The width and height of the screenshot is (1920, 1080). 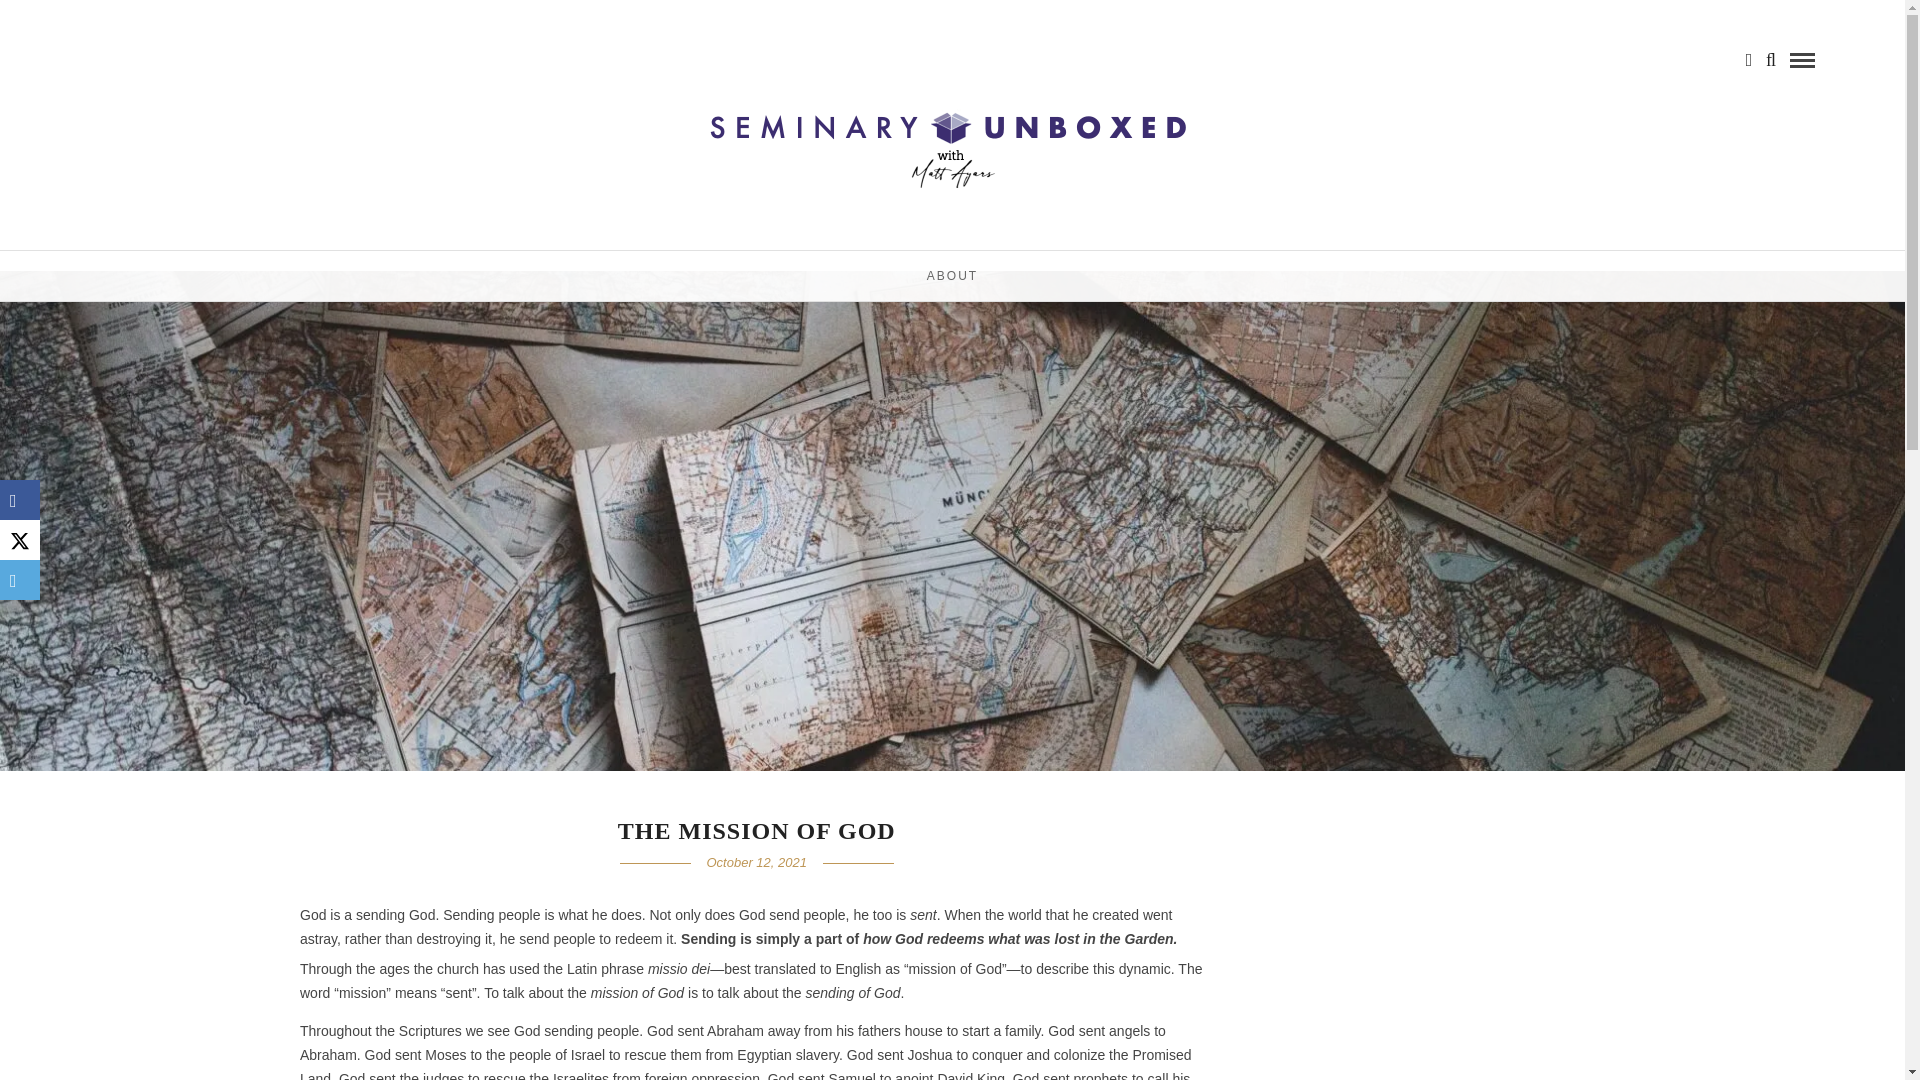 What do you see at coordinates (952, 276) in the screenshot?
I see `ABOUT` at bounding box center [952, 276].